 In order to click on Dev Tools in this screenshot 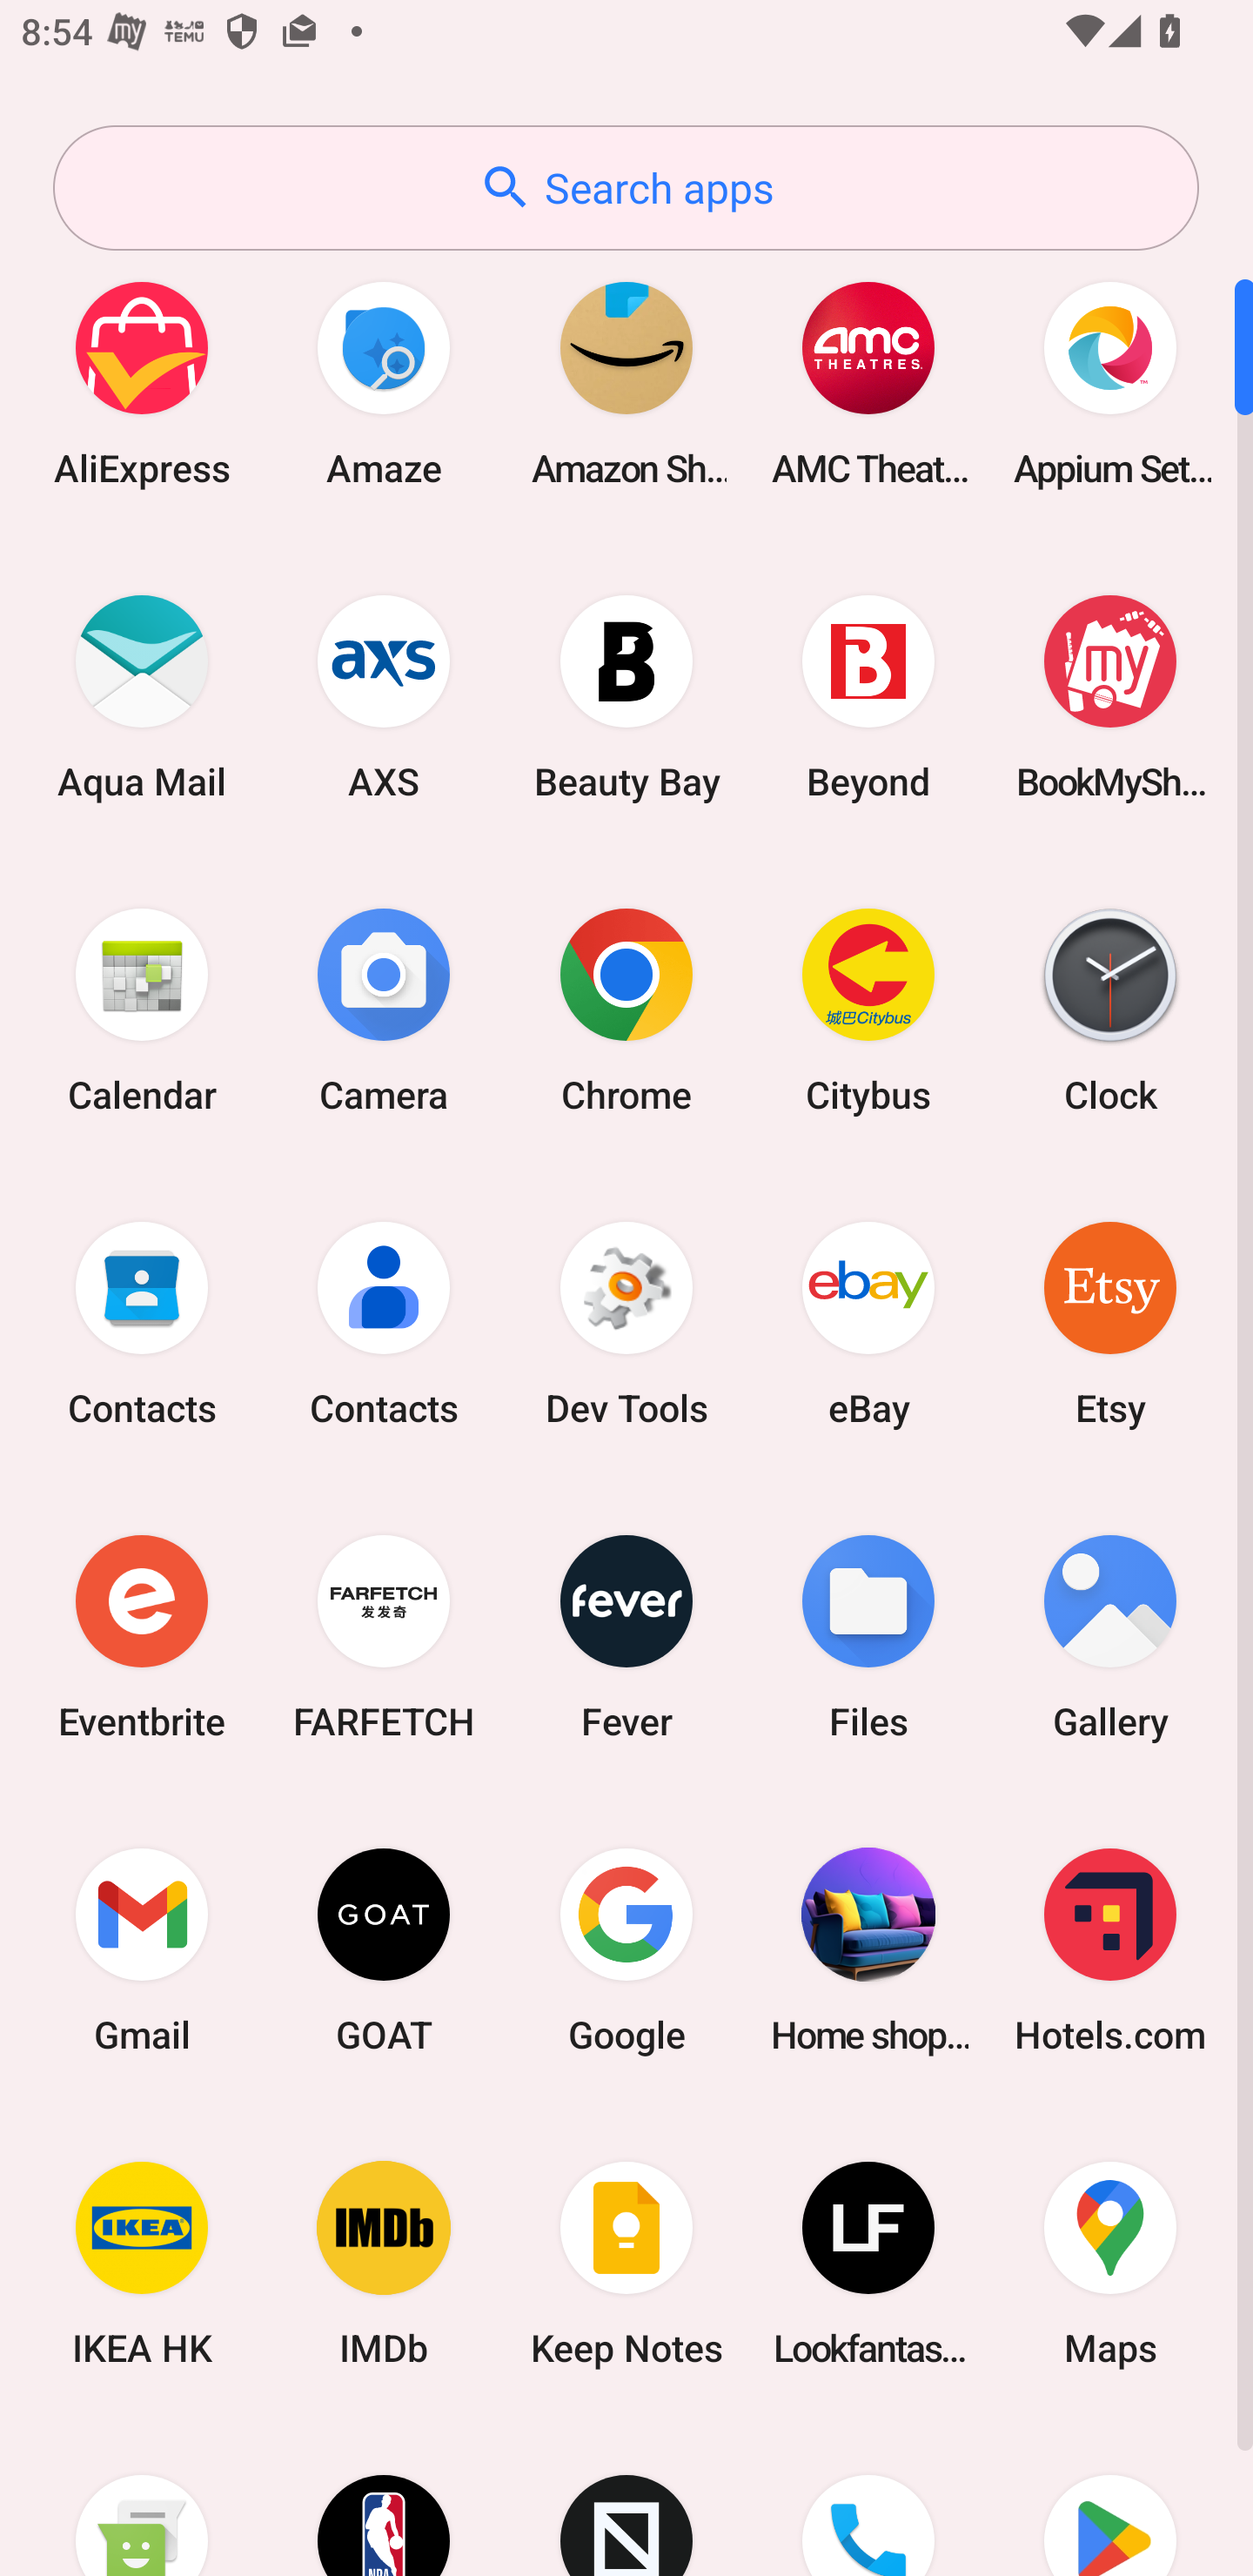, I will do `click(626, 1323)`.